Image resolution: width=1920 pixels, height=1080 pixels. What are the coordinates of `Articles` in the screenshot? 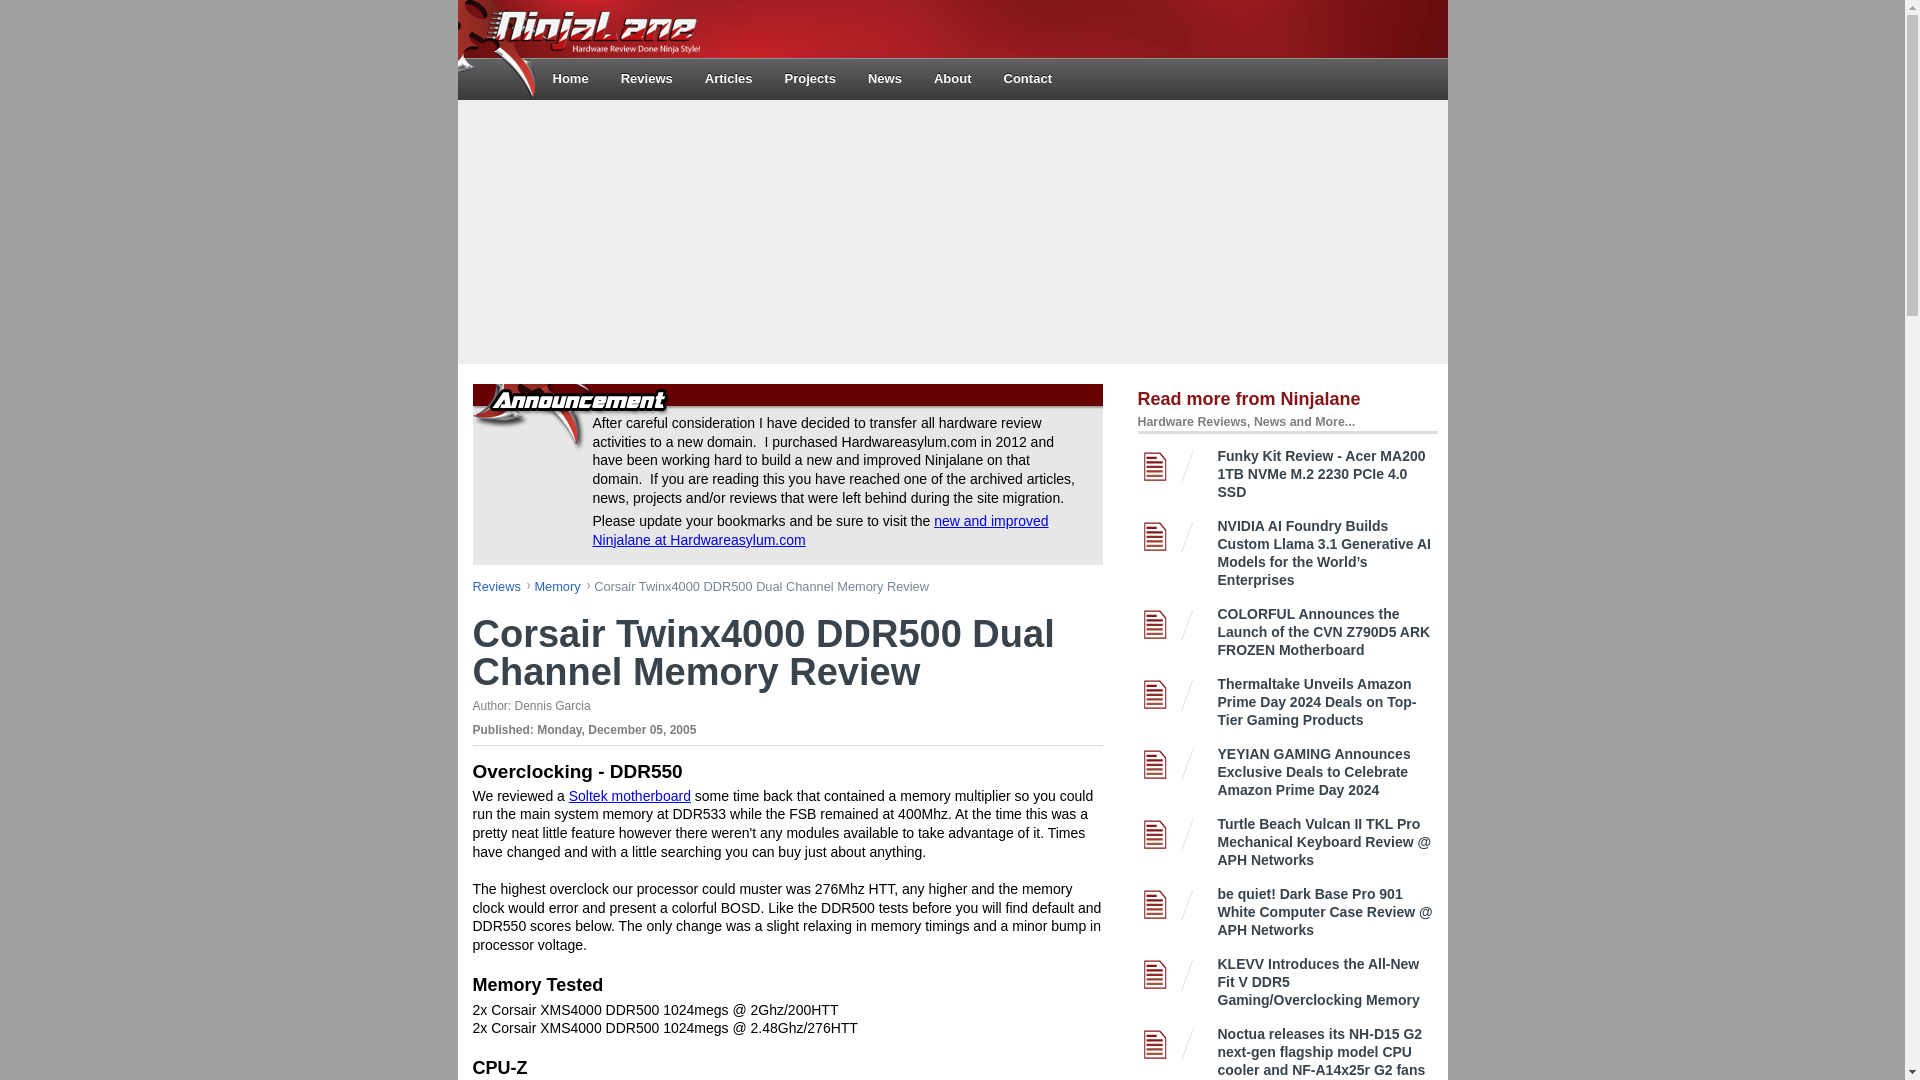 It's located at (729, 78).